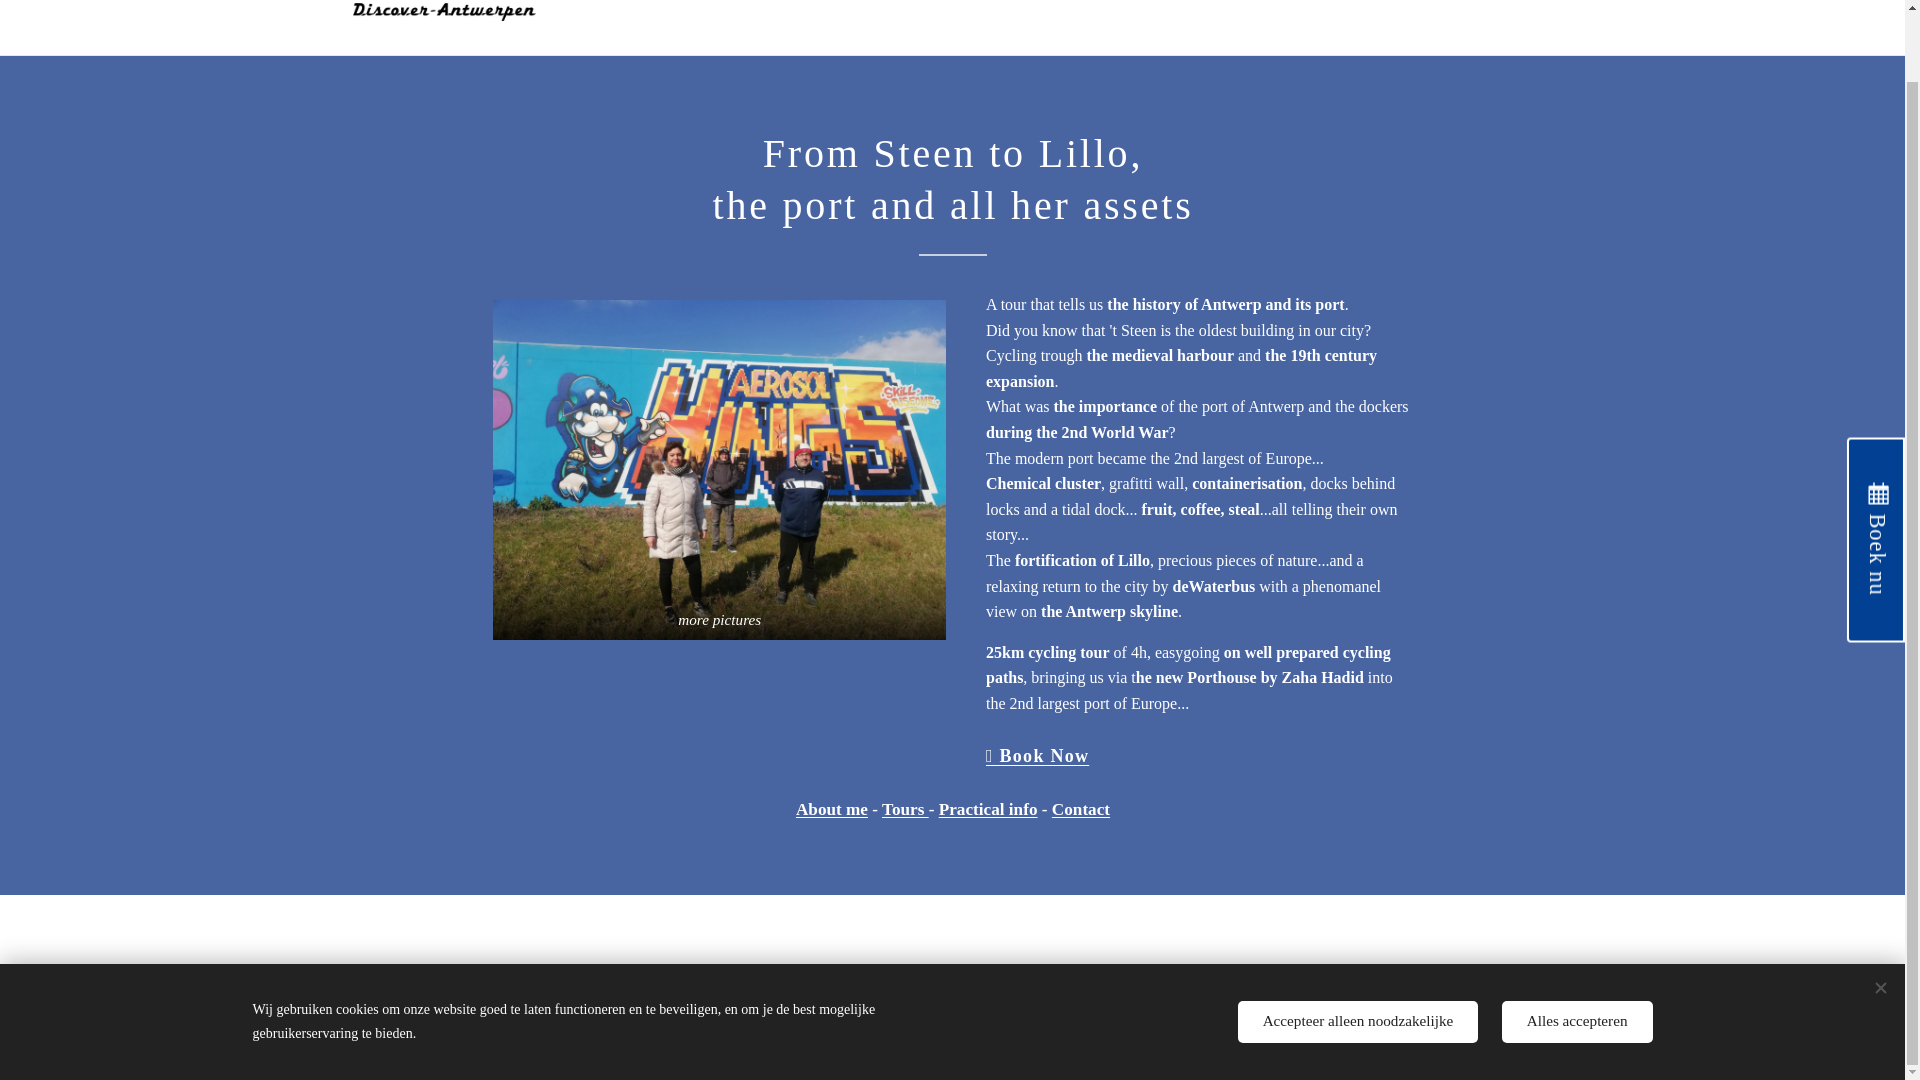 The image size is (1920, 1080). Describe the element at coordinates (1000, 8) in the screenshot. I see `STAD` at that location.